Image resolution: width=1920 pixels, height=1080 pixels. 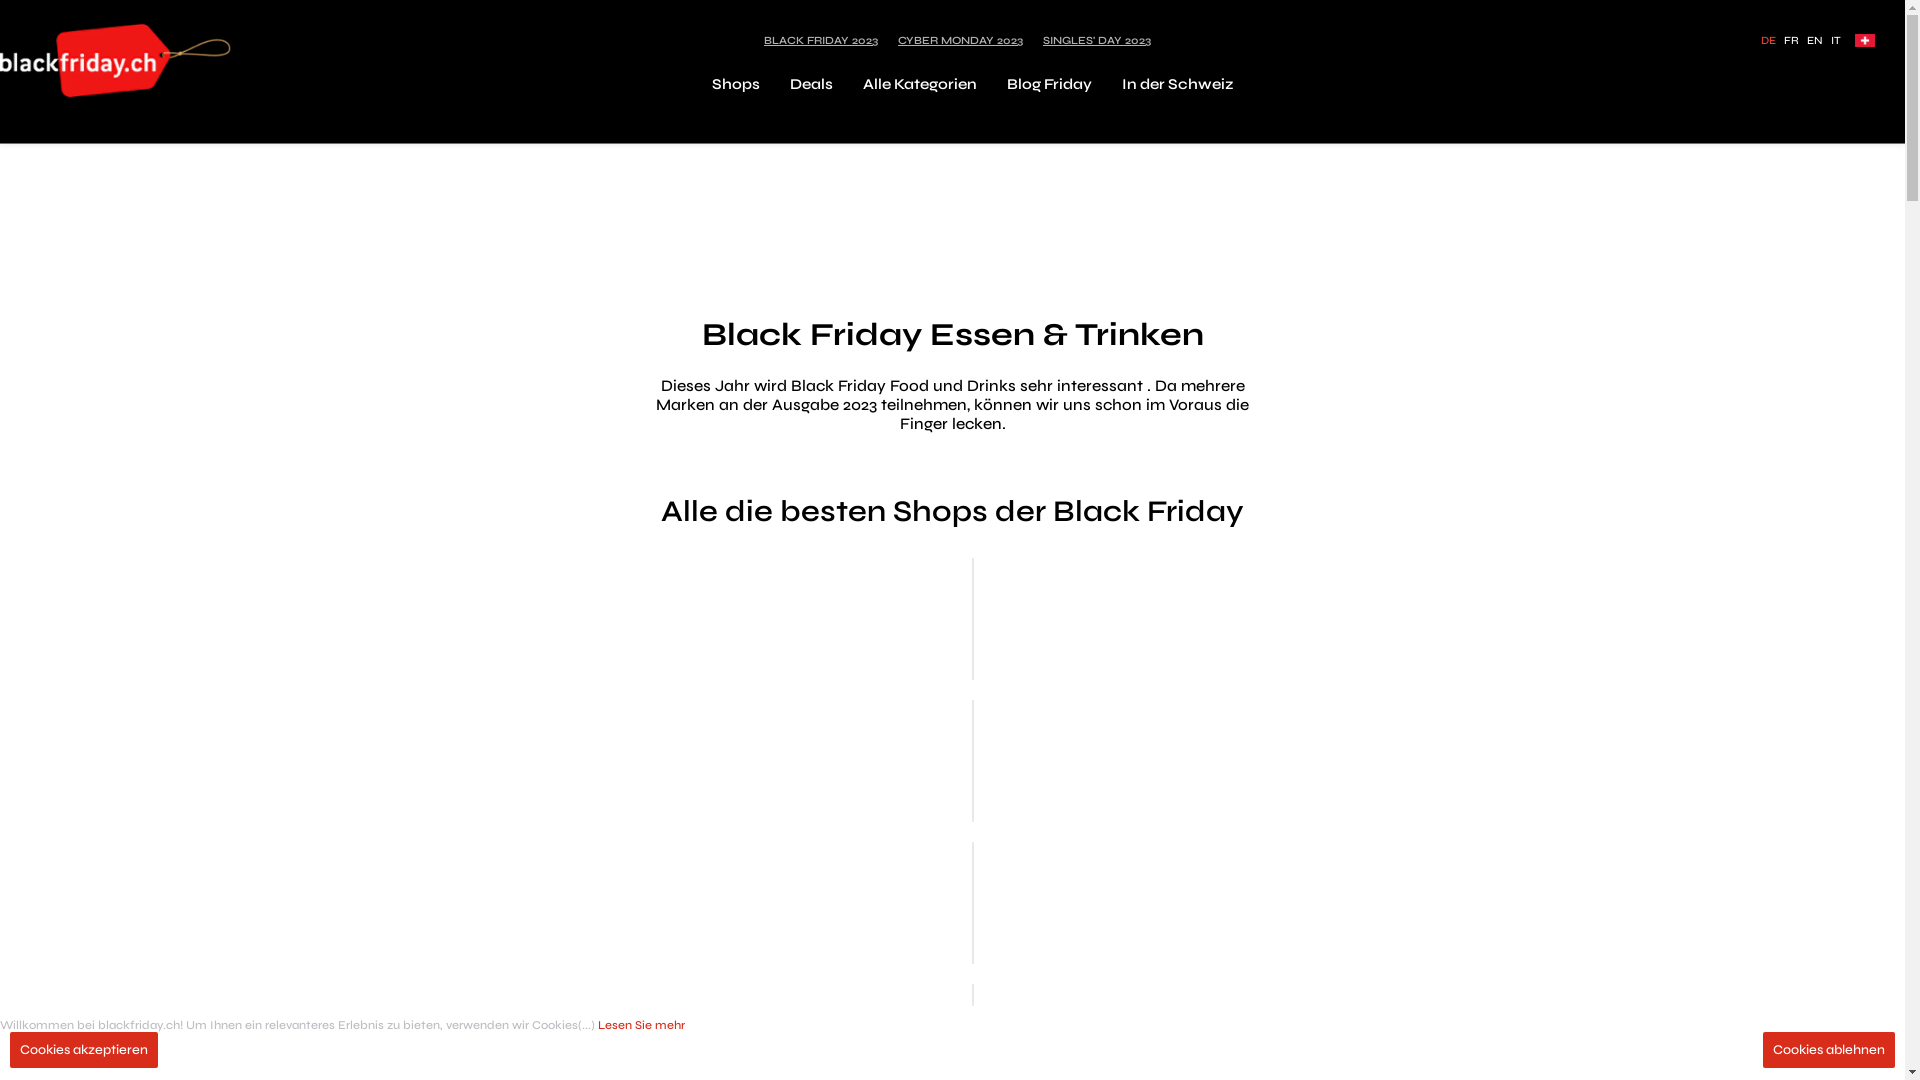 I want to click on EN, so click(x=1815, y=40).